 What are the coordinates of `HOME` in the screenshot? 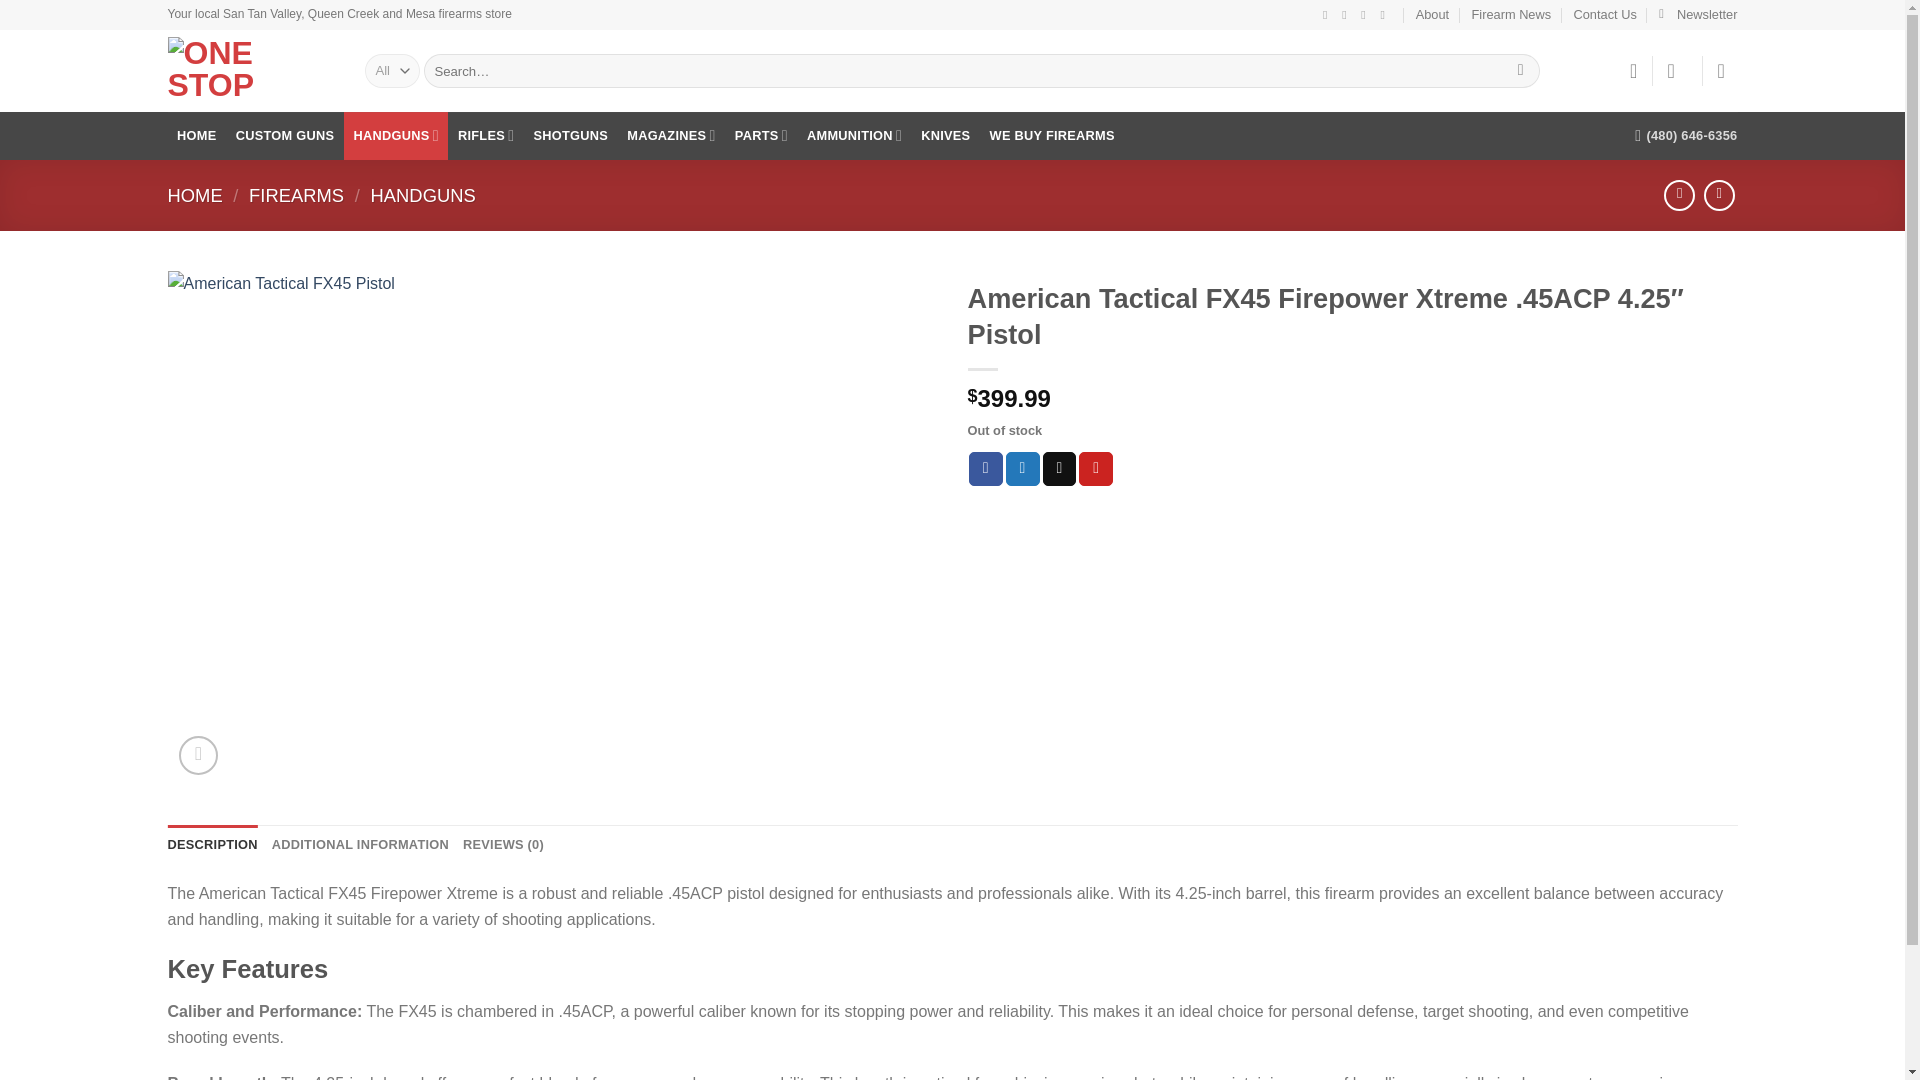 It's located at (197, 136).